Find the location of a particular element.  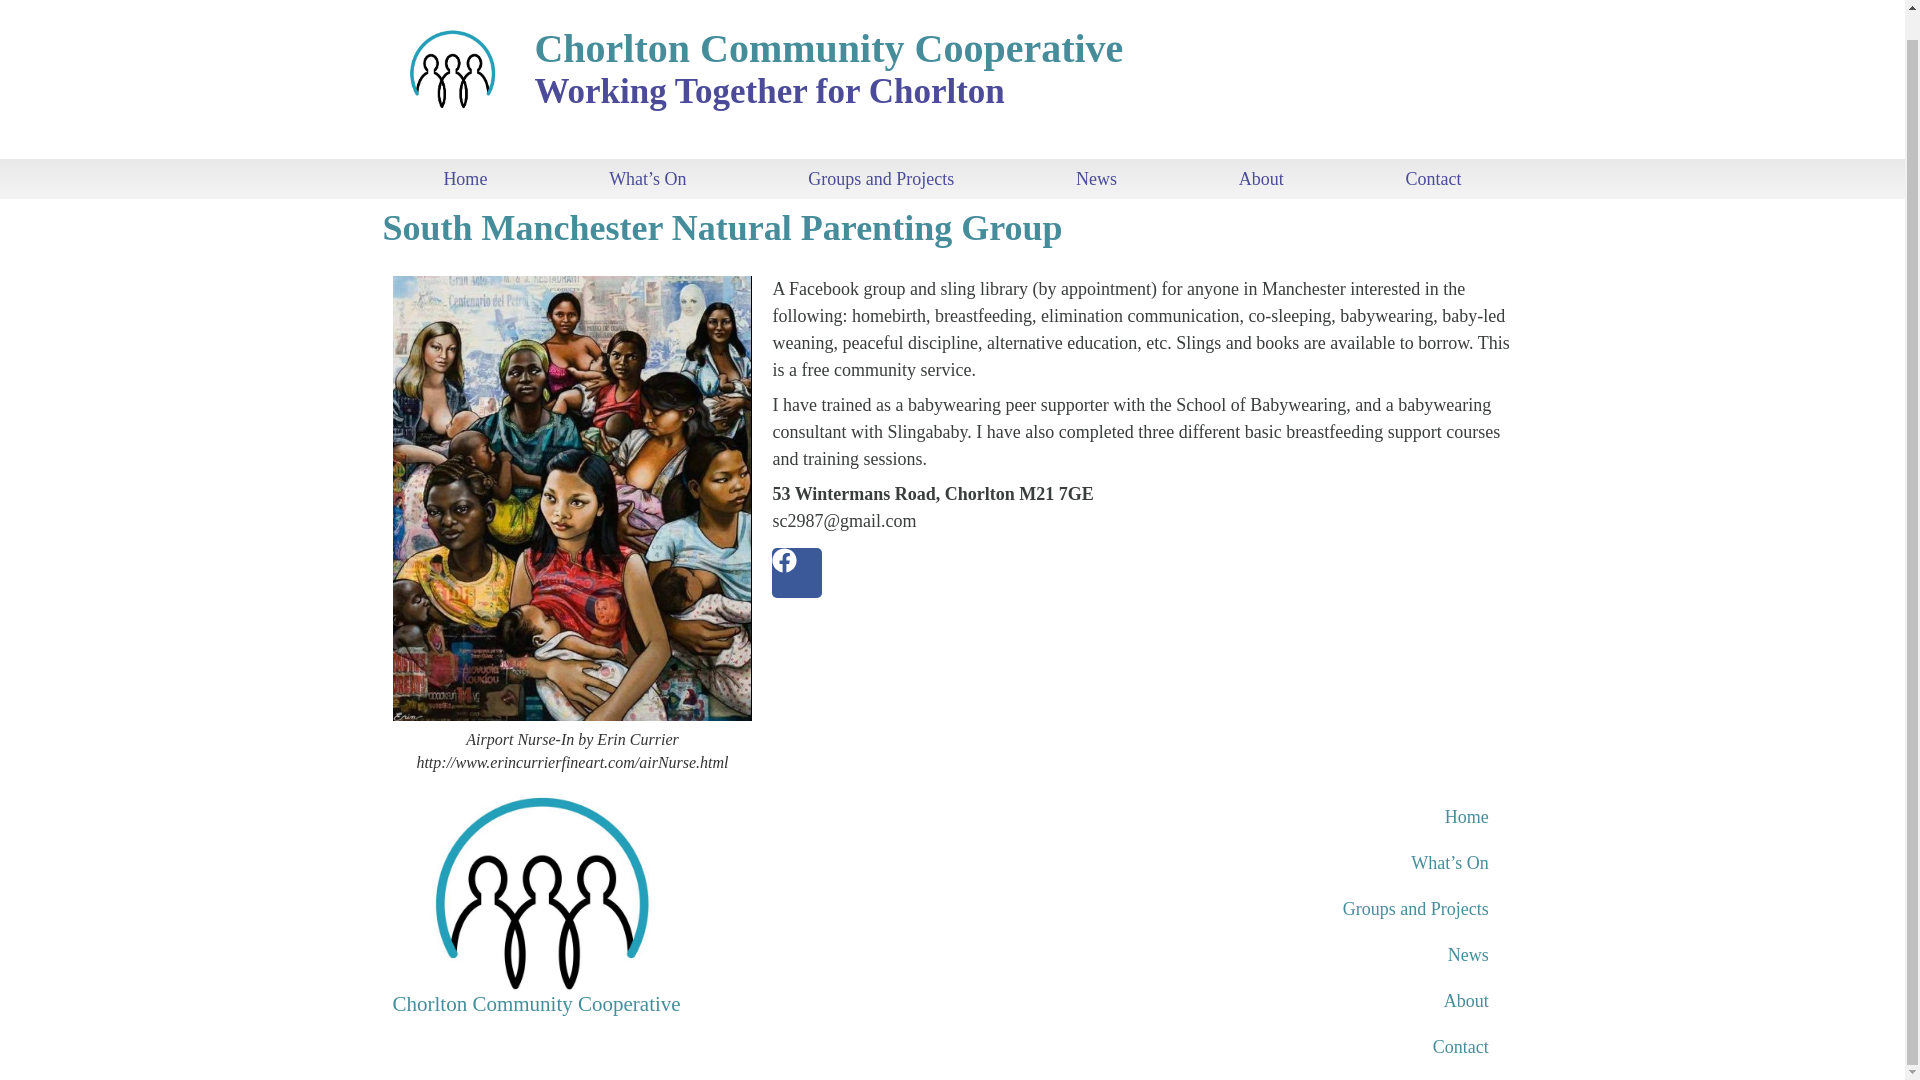

Contact is located at coordinates (1328, 1046).